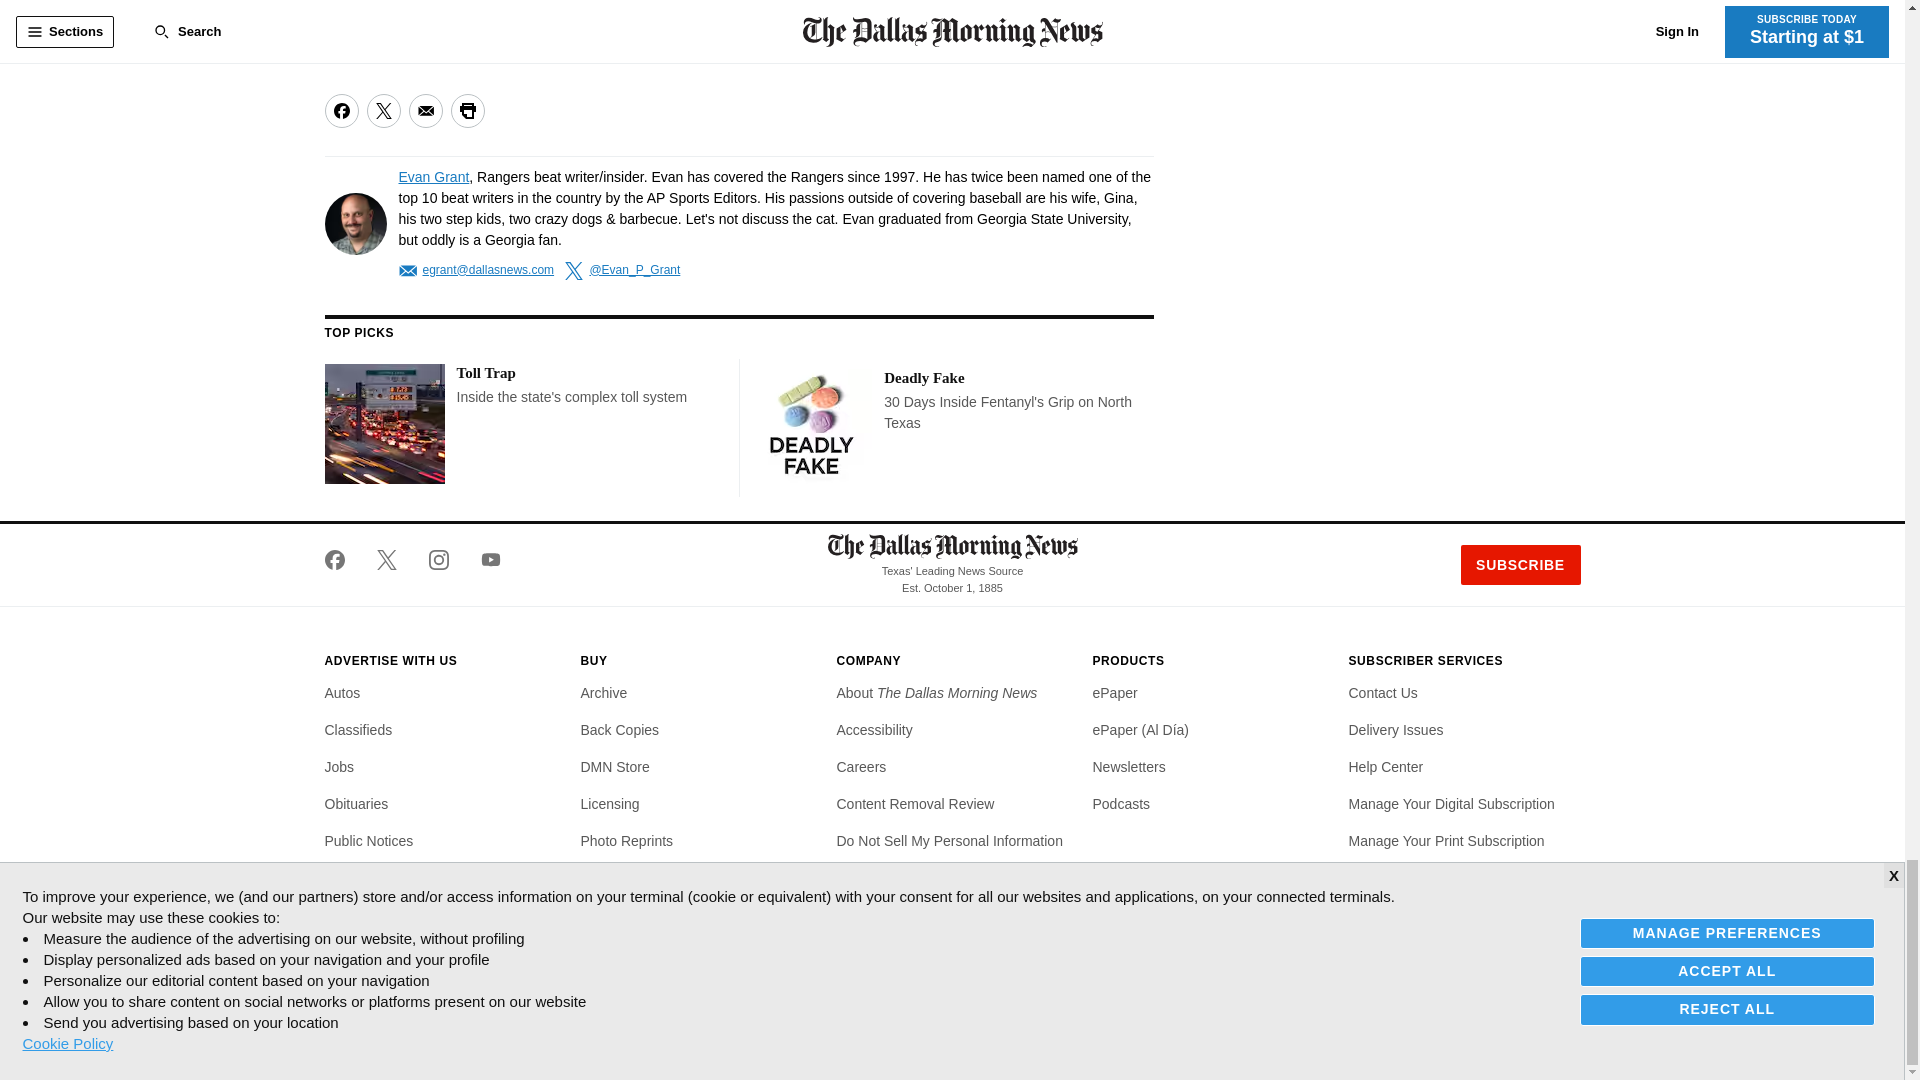 This screenshot has width=1920, height=1080. Describe the element at coordinates (438, 560) in the screenshot. I see `The Dallas Morning News on Instagram` at that location.